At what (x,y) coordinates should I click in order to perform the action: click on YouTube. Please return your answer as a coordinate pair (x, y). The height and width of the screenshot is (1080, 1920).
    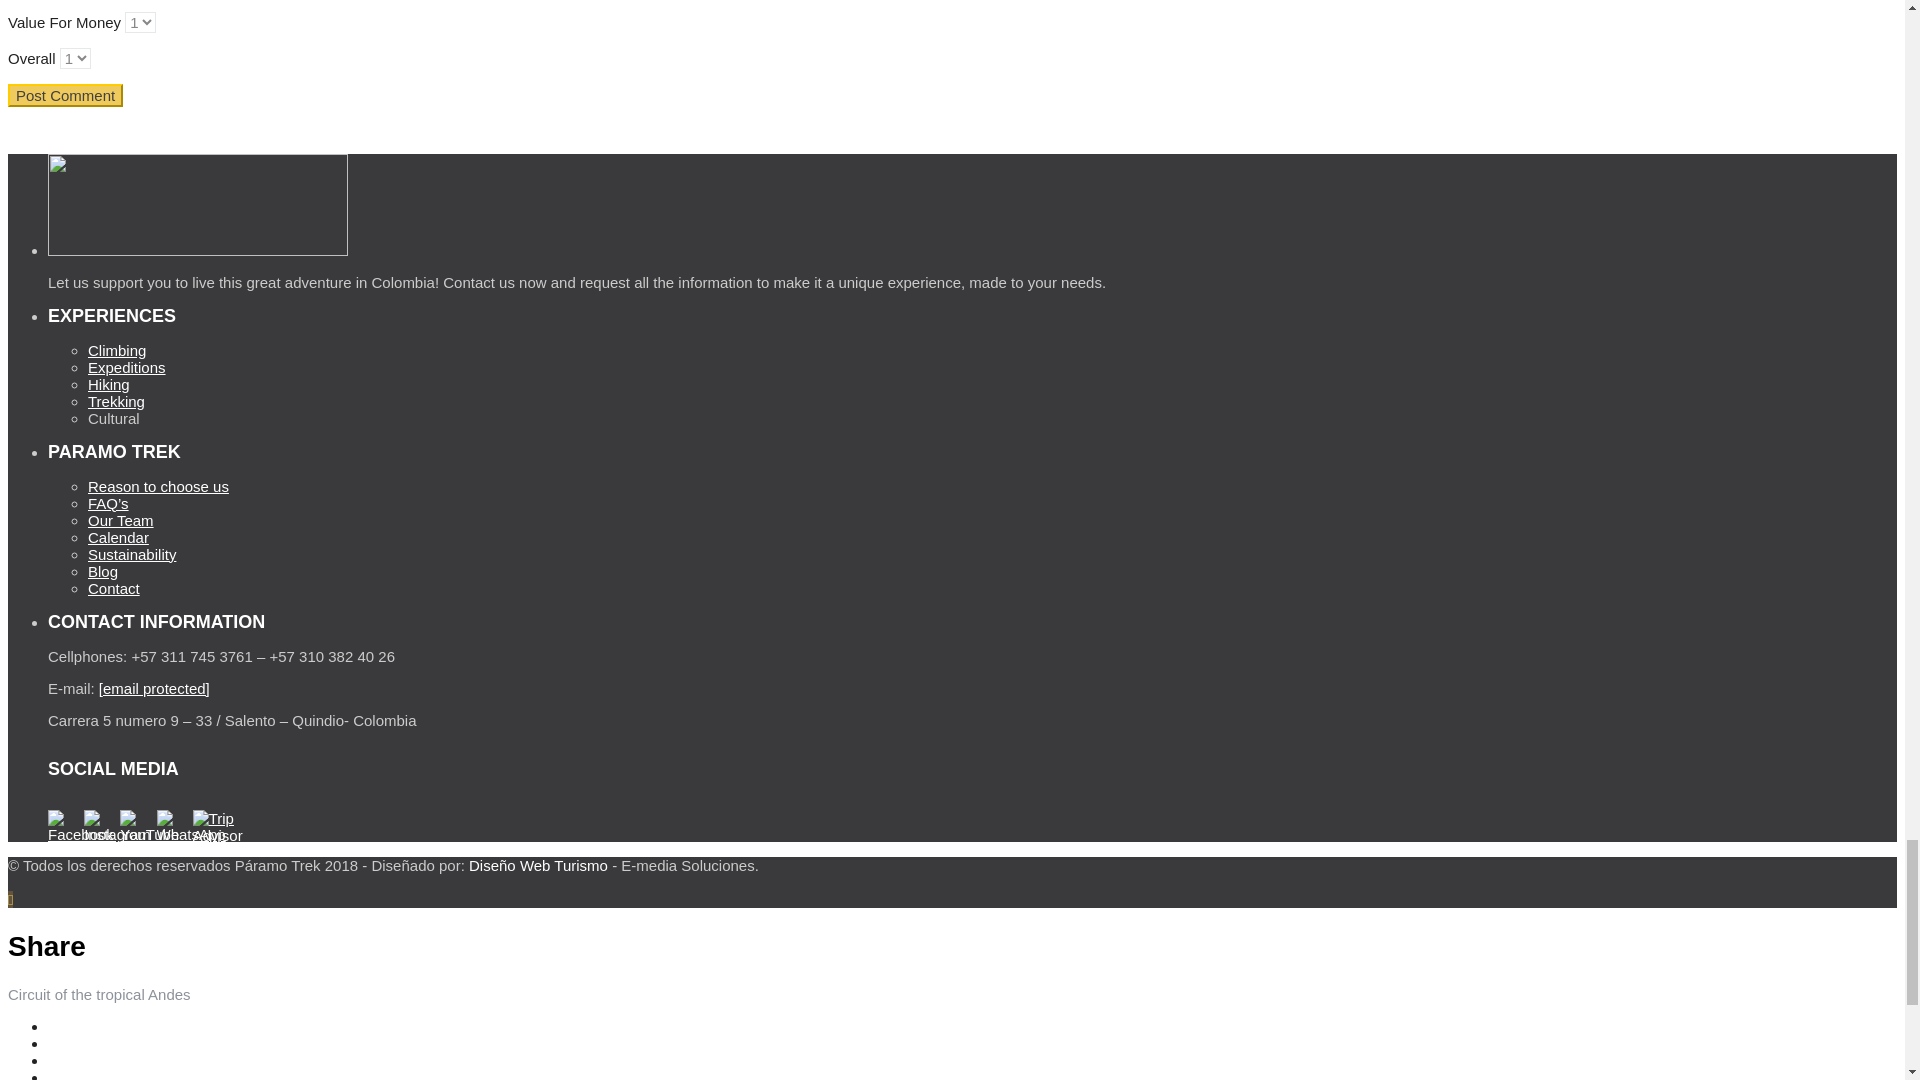
    Looking at the image, I should click on (135, 826).